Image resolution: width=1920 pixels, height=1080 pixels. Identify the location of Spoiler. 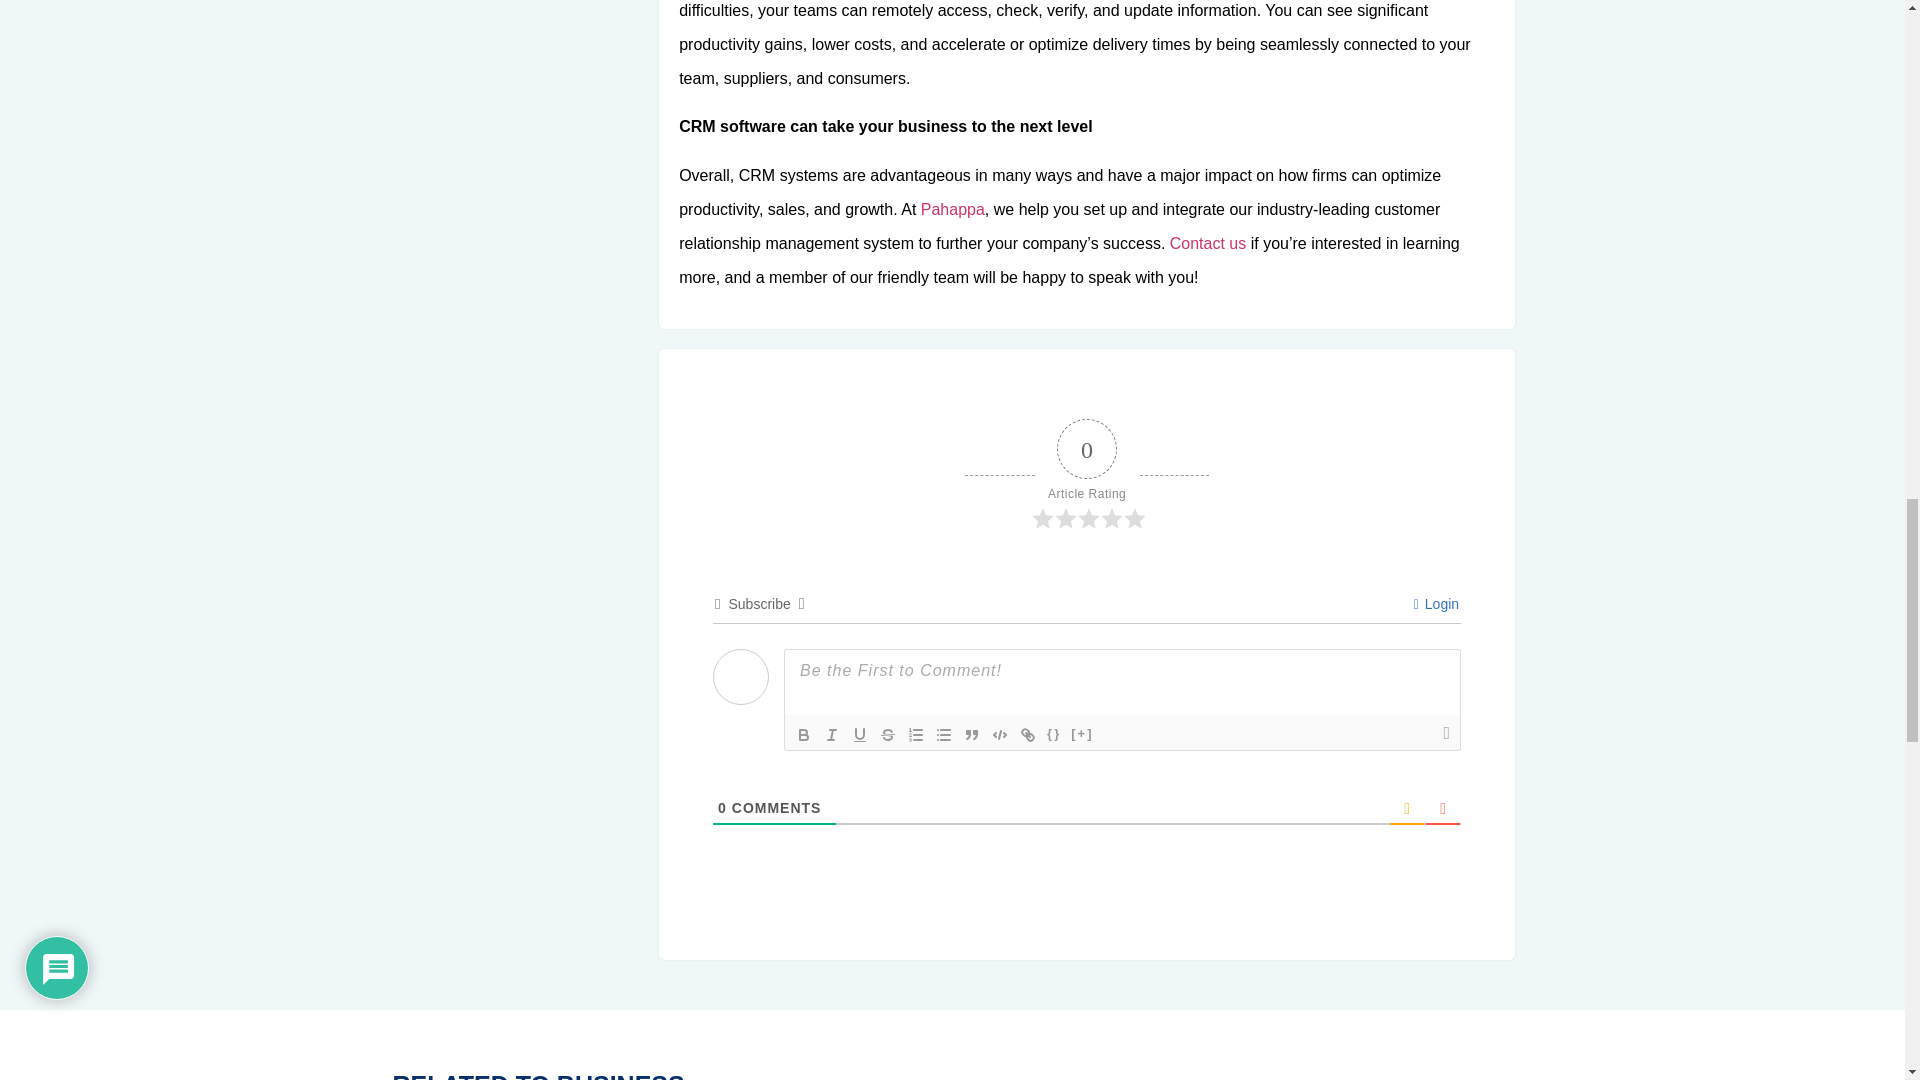
(1082, 734).